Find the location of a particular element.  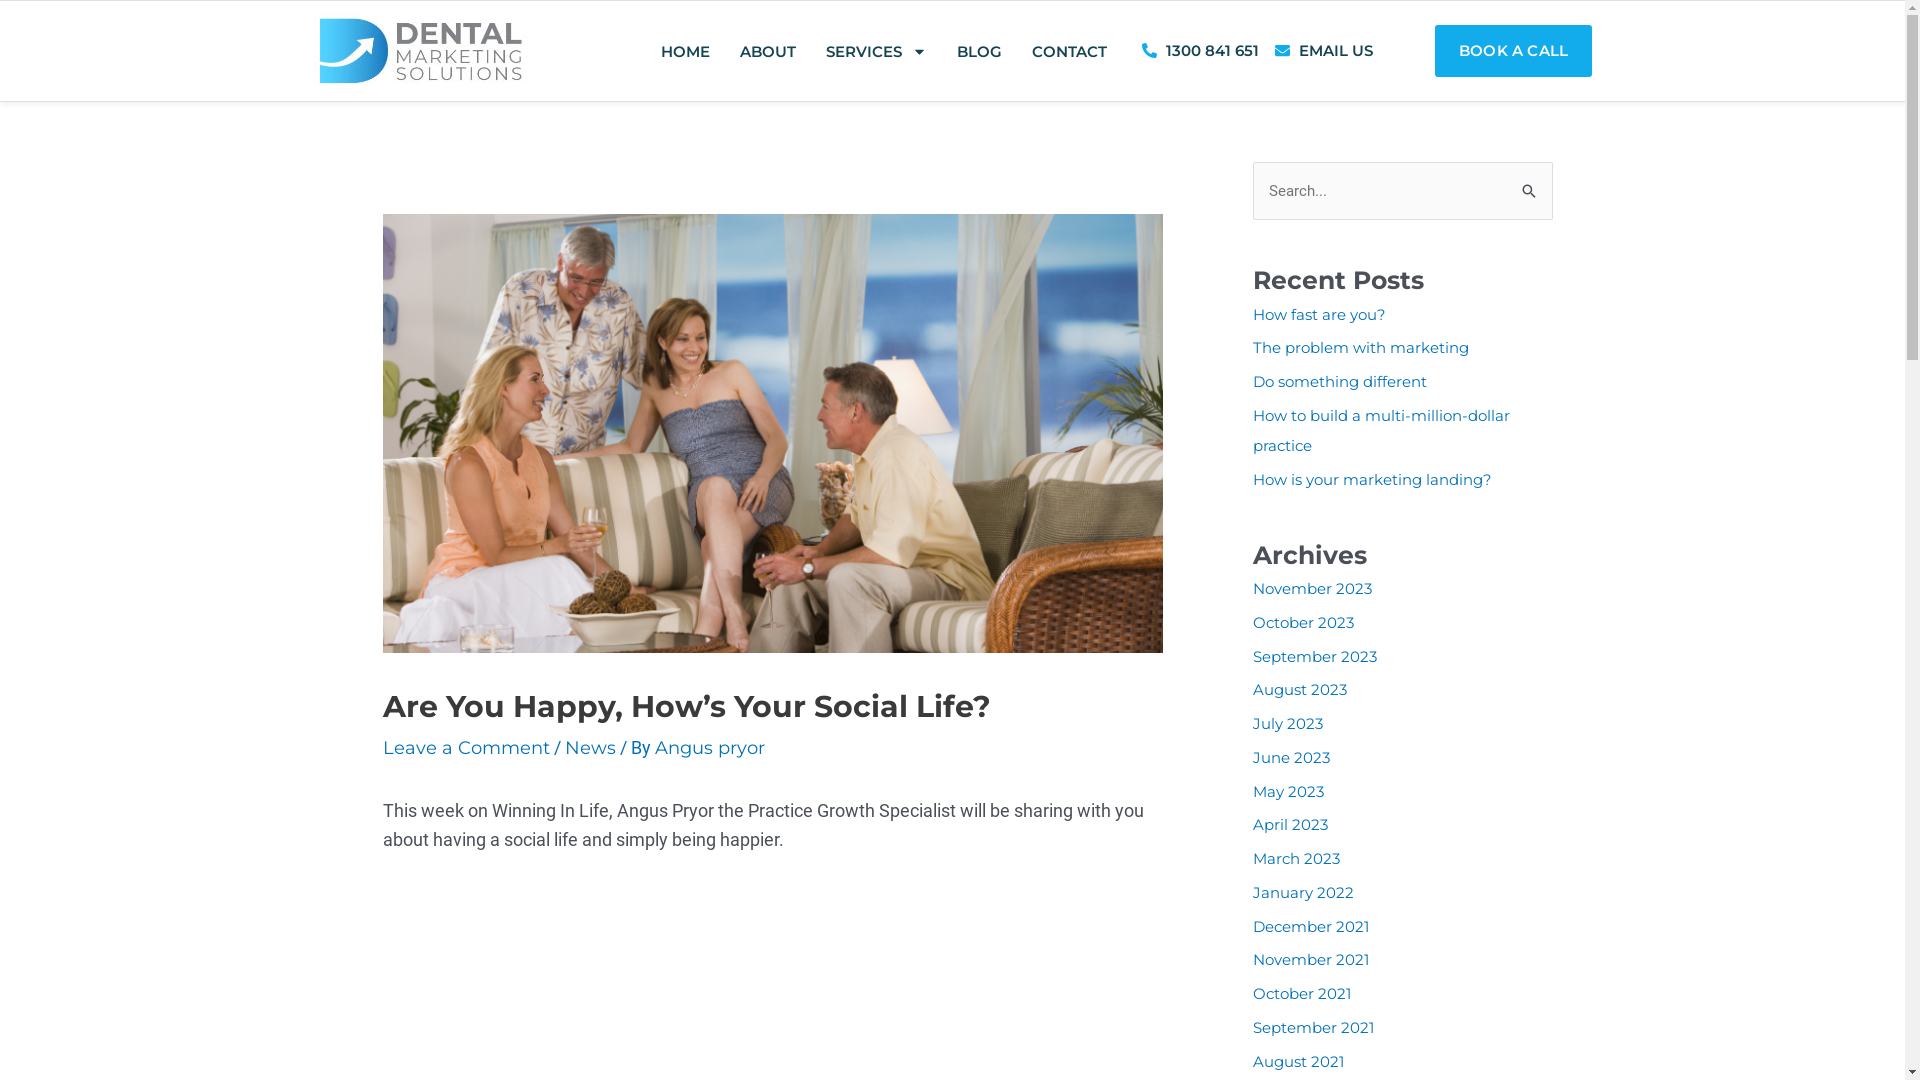

June 2023 is located at coordinates (1290, 757).